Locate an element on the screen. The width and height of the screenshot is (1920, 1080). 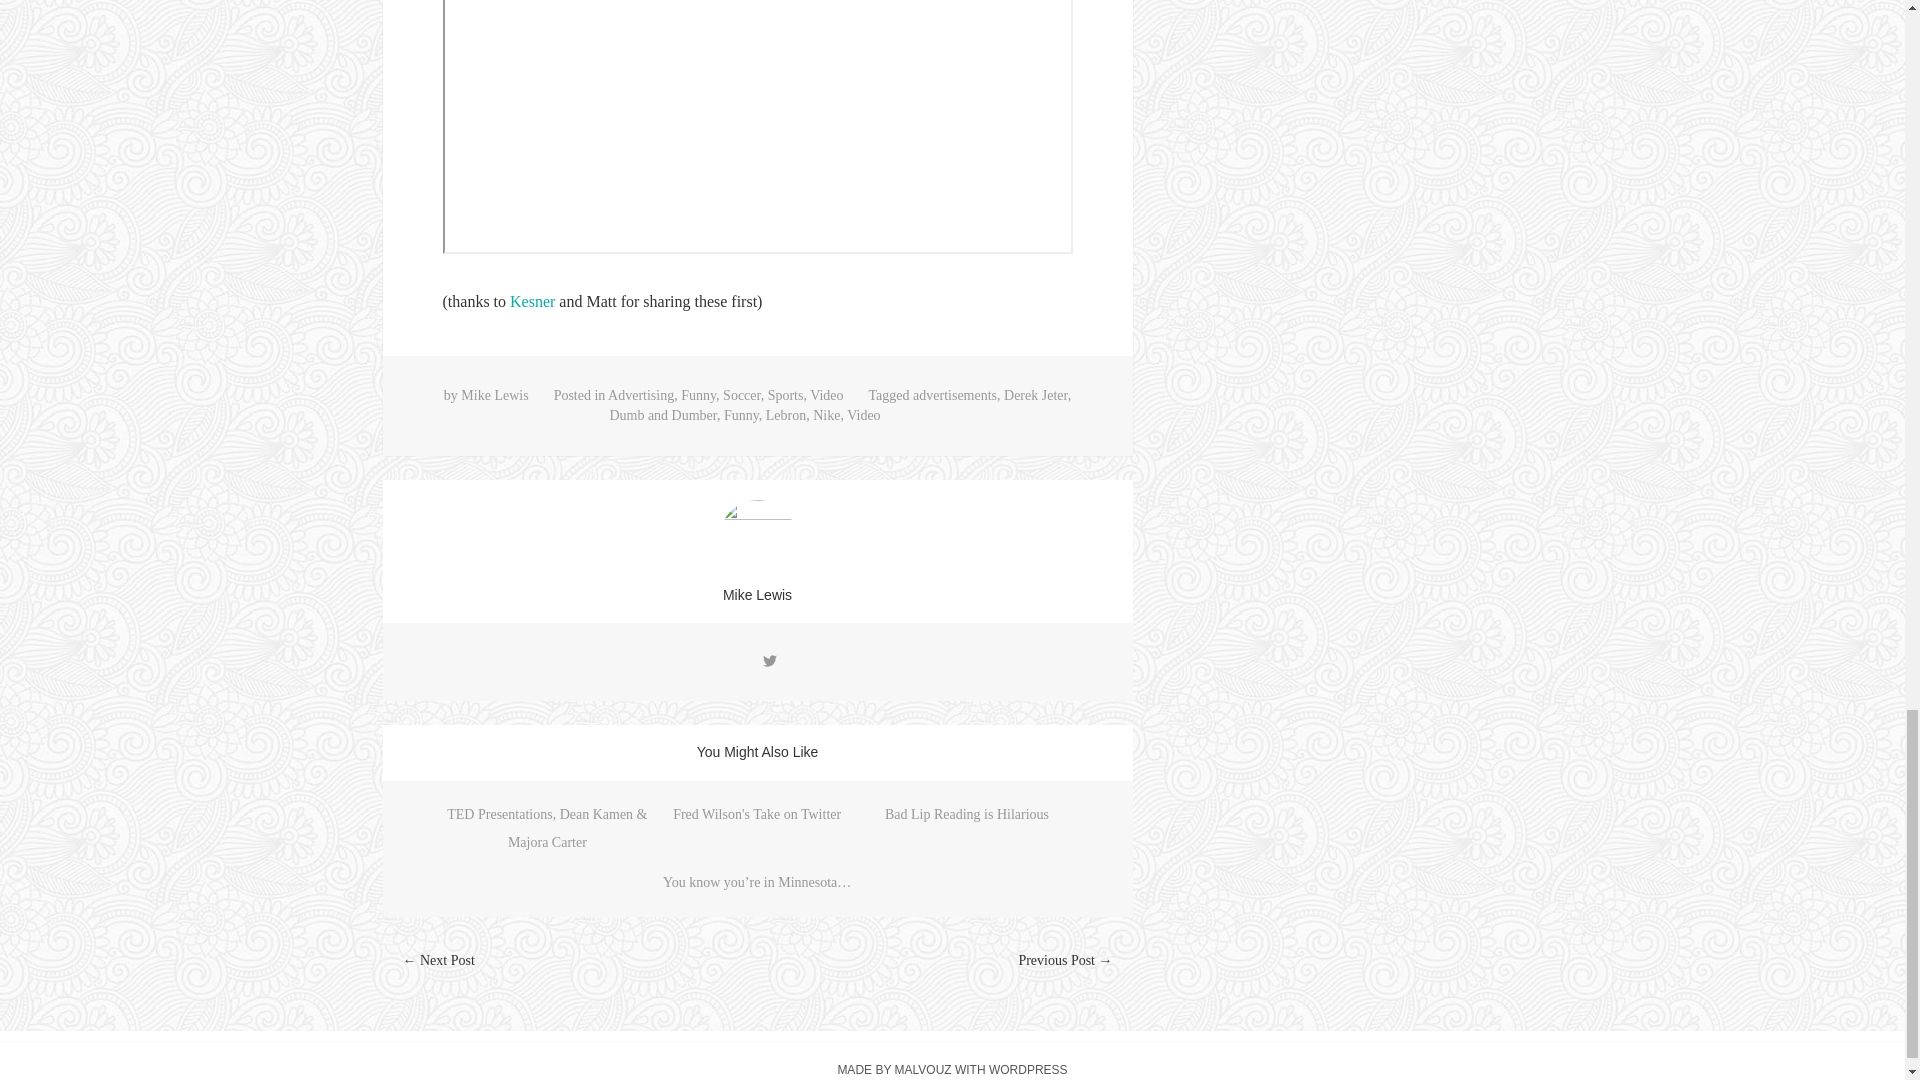
Bad Lip Reading is Hilarious is located at coordinates (966, 814).